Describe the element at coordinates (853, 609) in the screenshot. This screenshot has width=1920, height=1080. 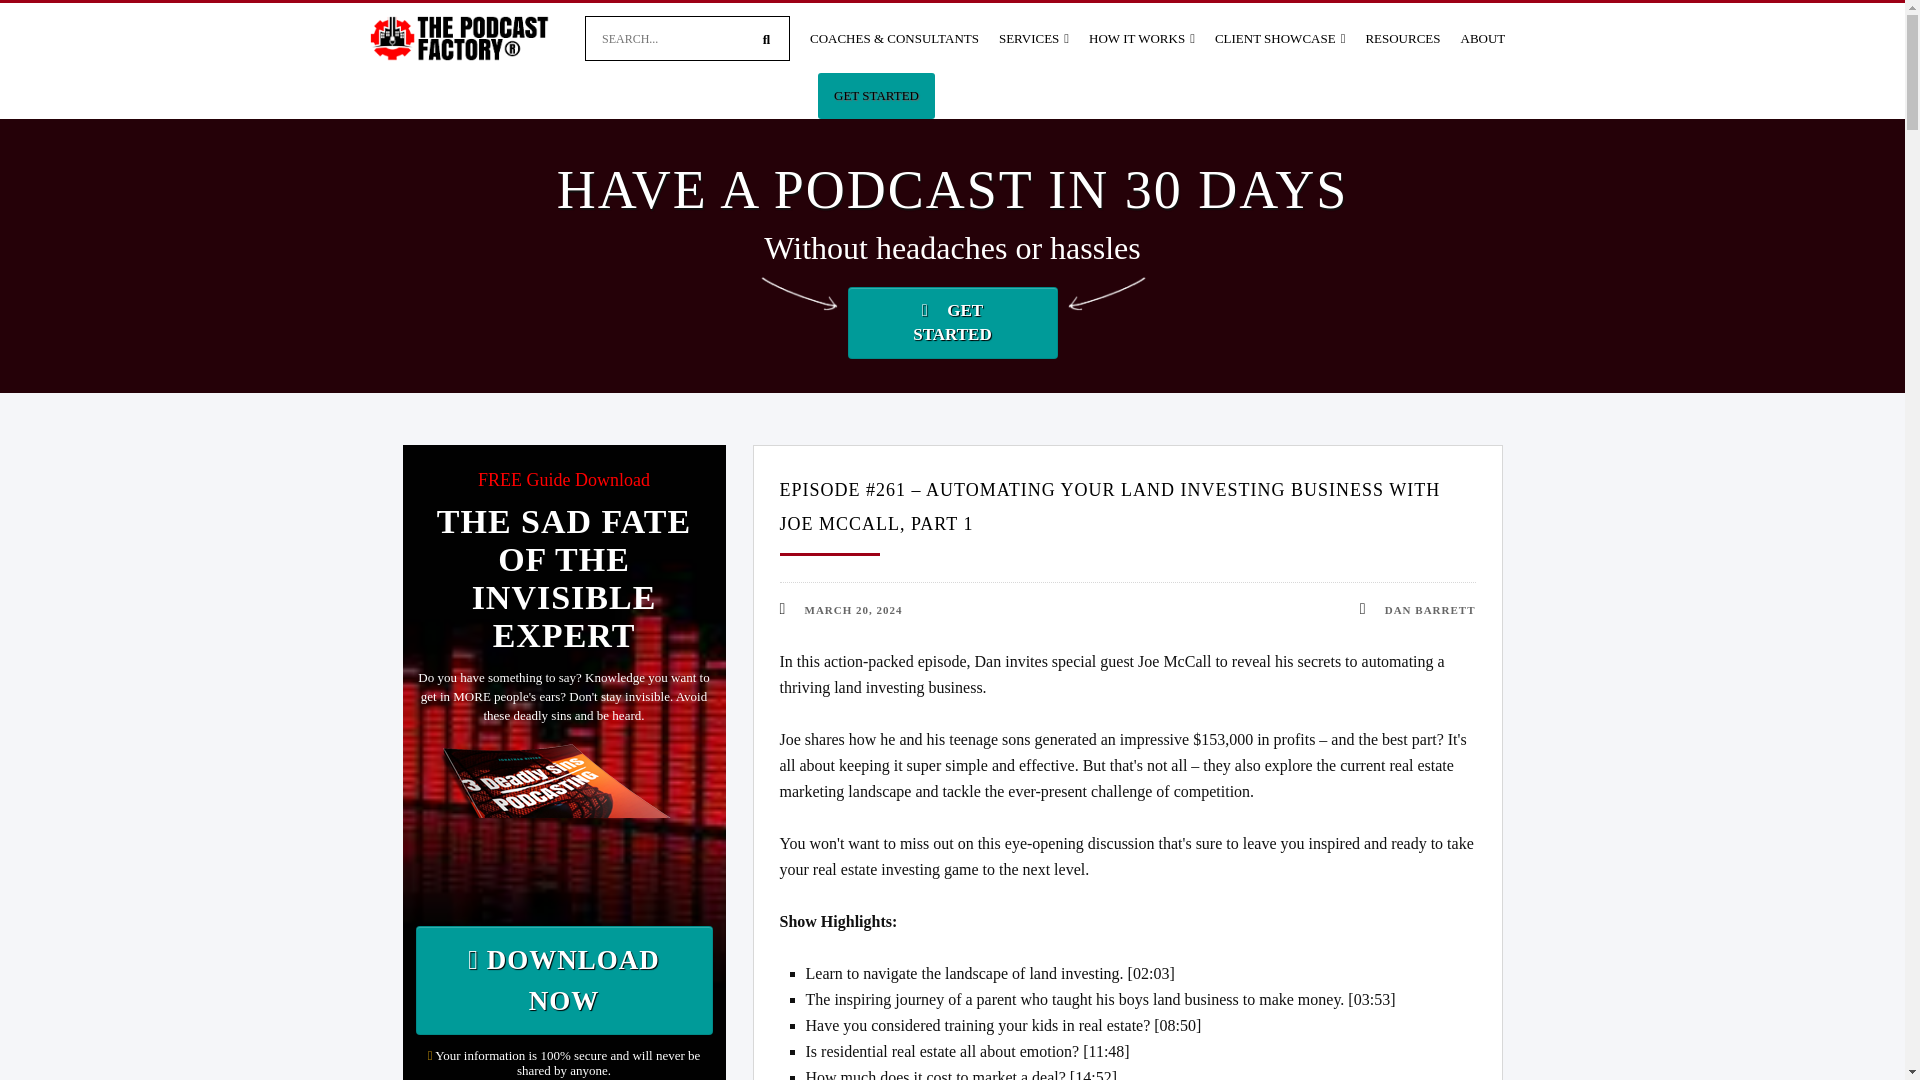
I see `2024-03-20` at that location.